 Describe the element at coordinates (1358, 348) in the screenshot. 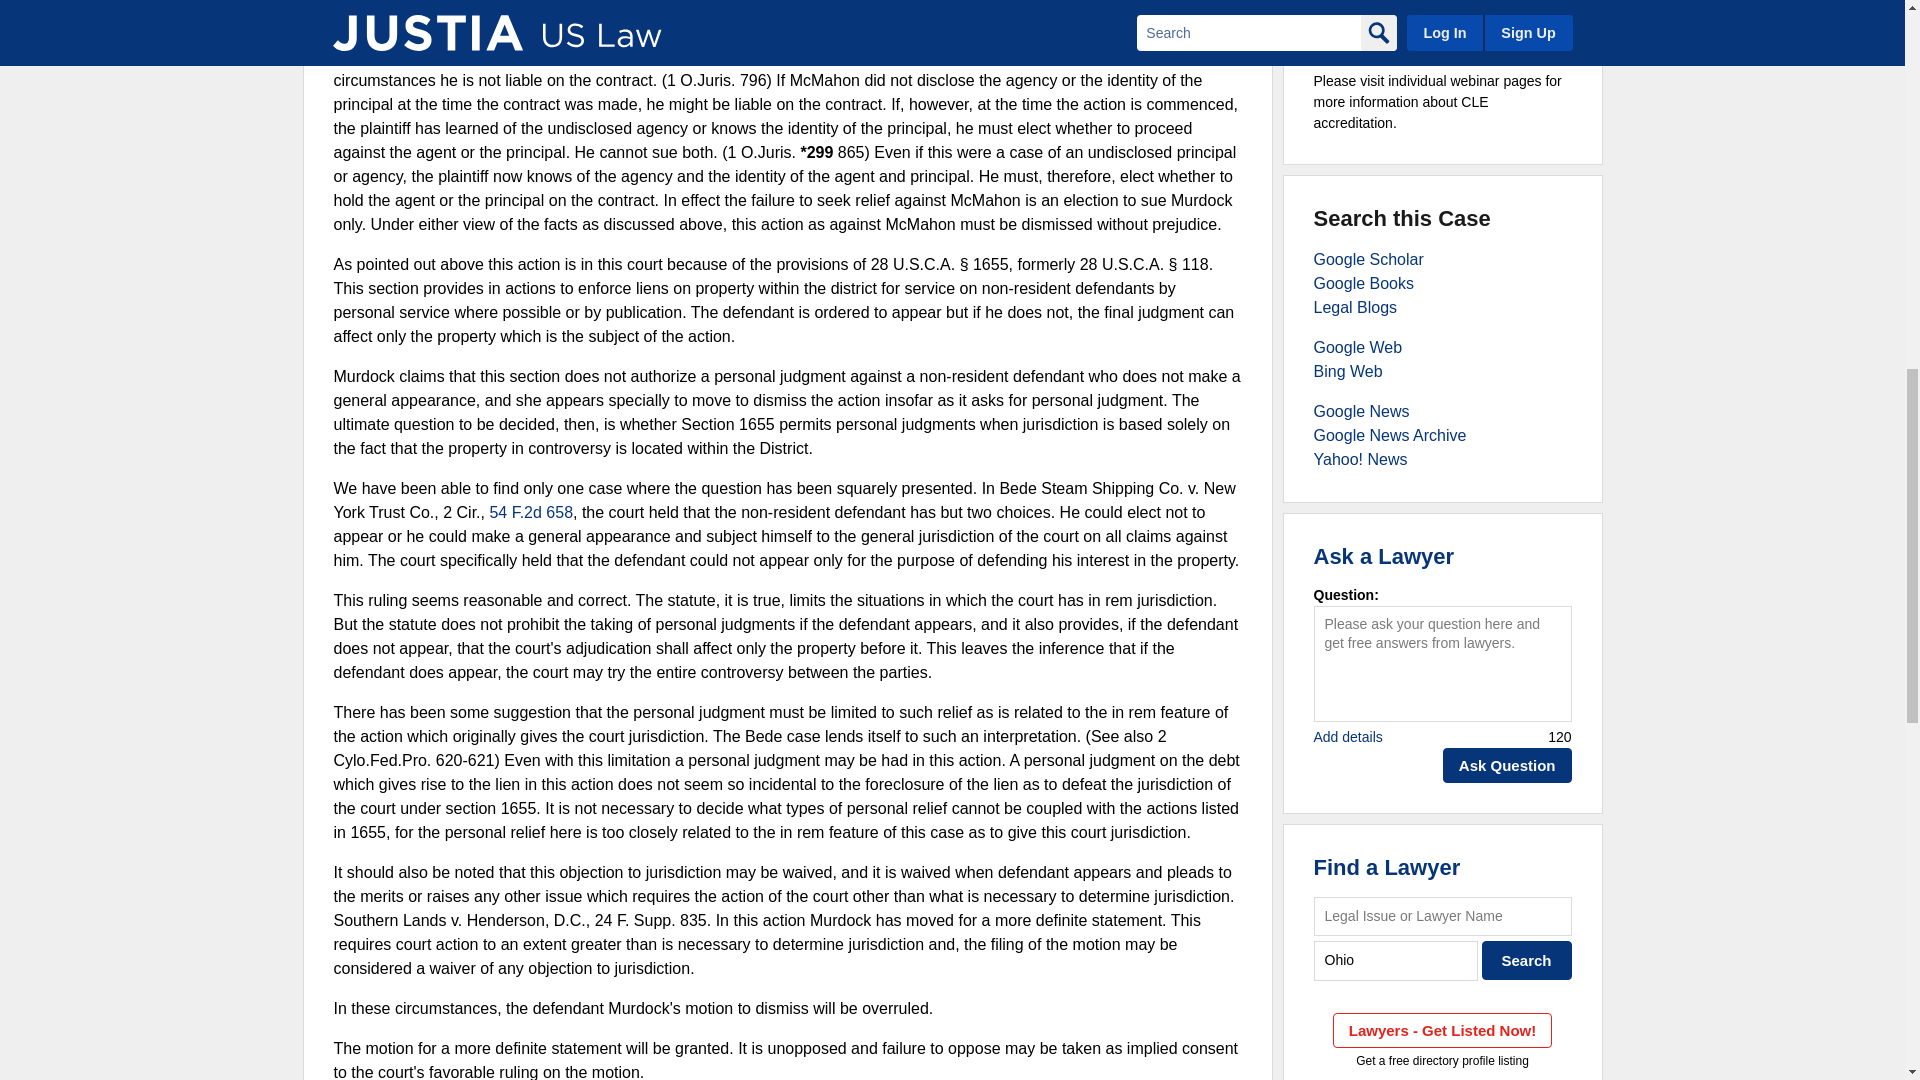

I see `Law - Google Web` at that location.